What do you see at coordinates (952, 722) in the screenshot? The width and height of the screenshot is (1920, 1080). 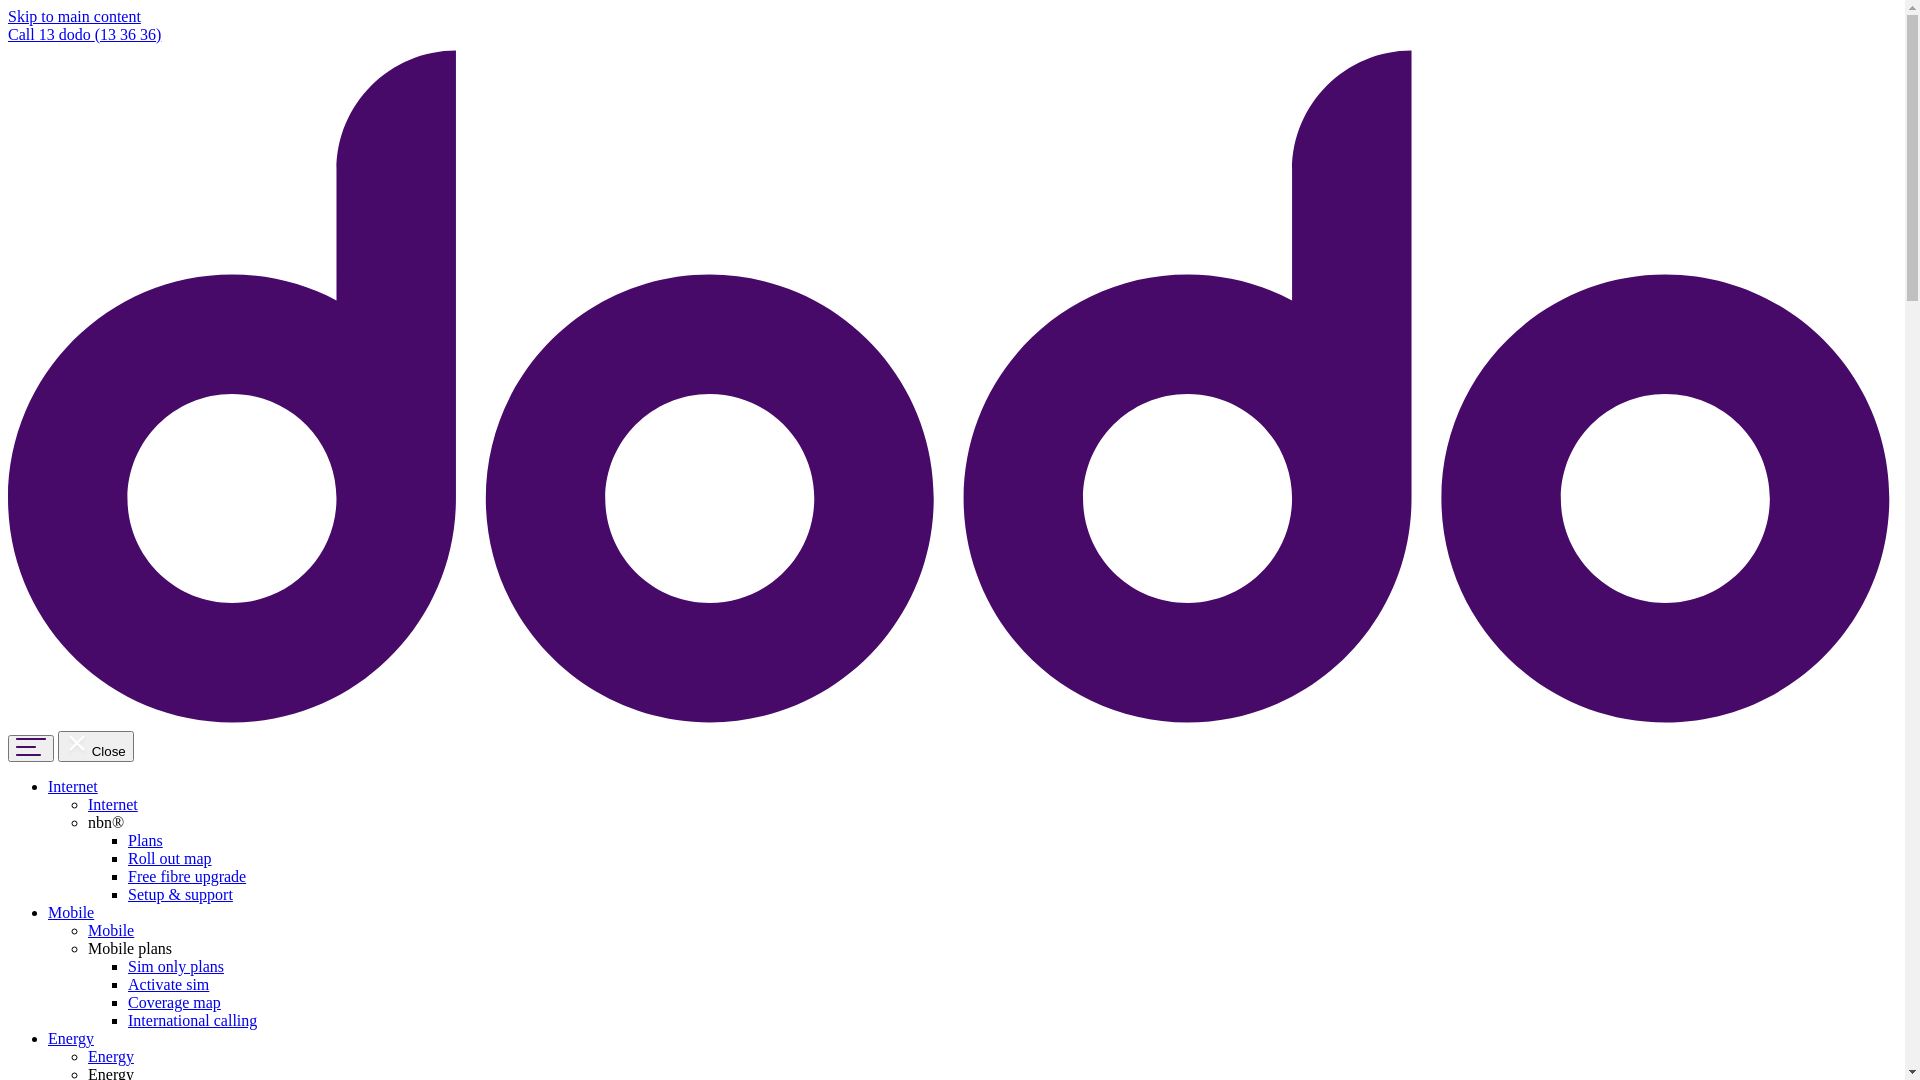 I see `Home` at bounding box center [952, 722].